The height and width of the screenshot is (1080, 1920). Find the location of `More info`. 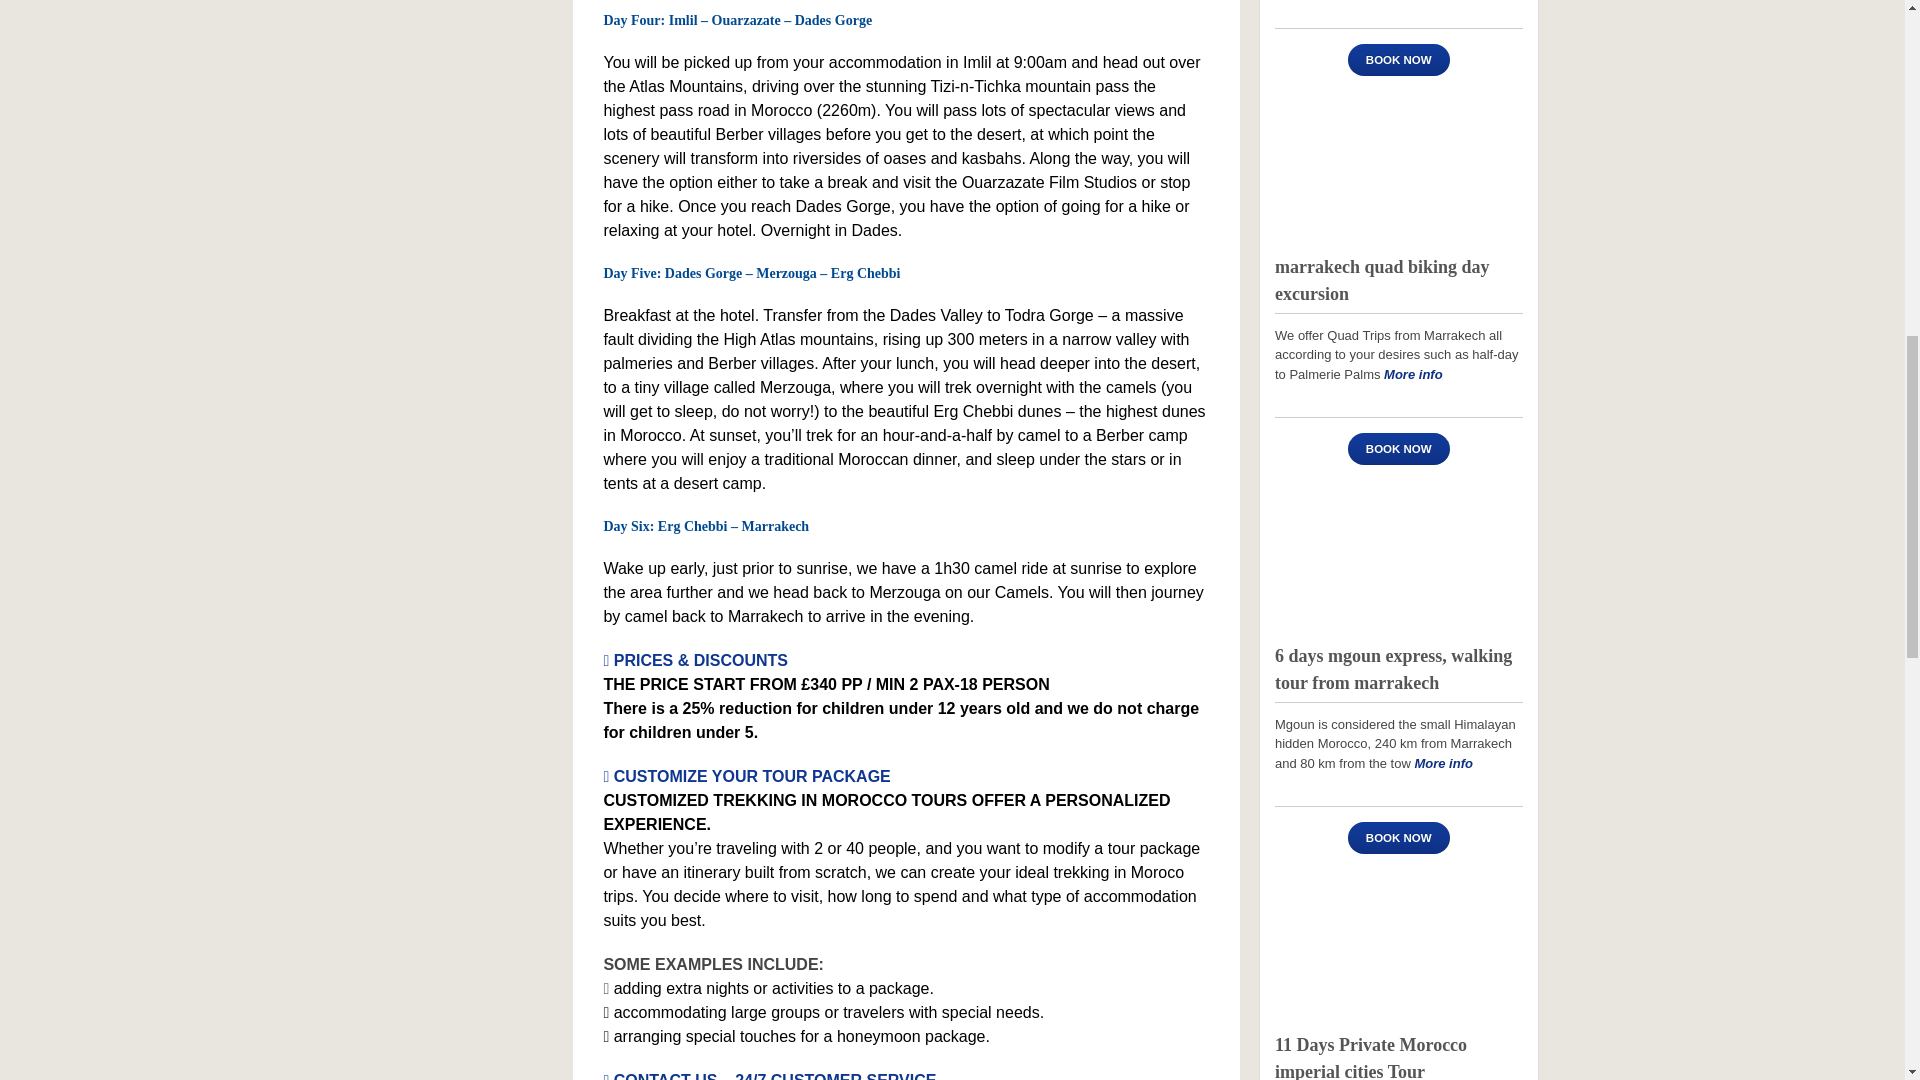

More info is located at coordinates (1414, 374).